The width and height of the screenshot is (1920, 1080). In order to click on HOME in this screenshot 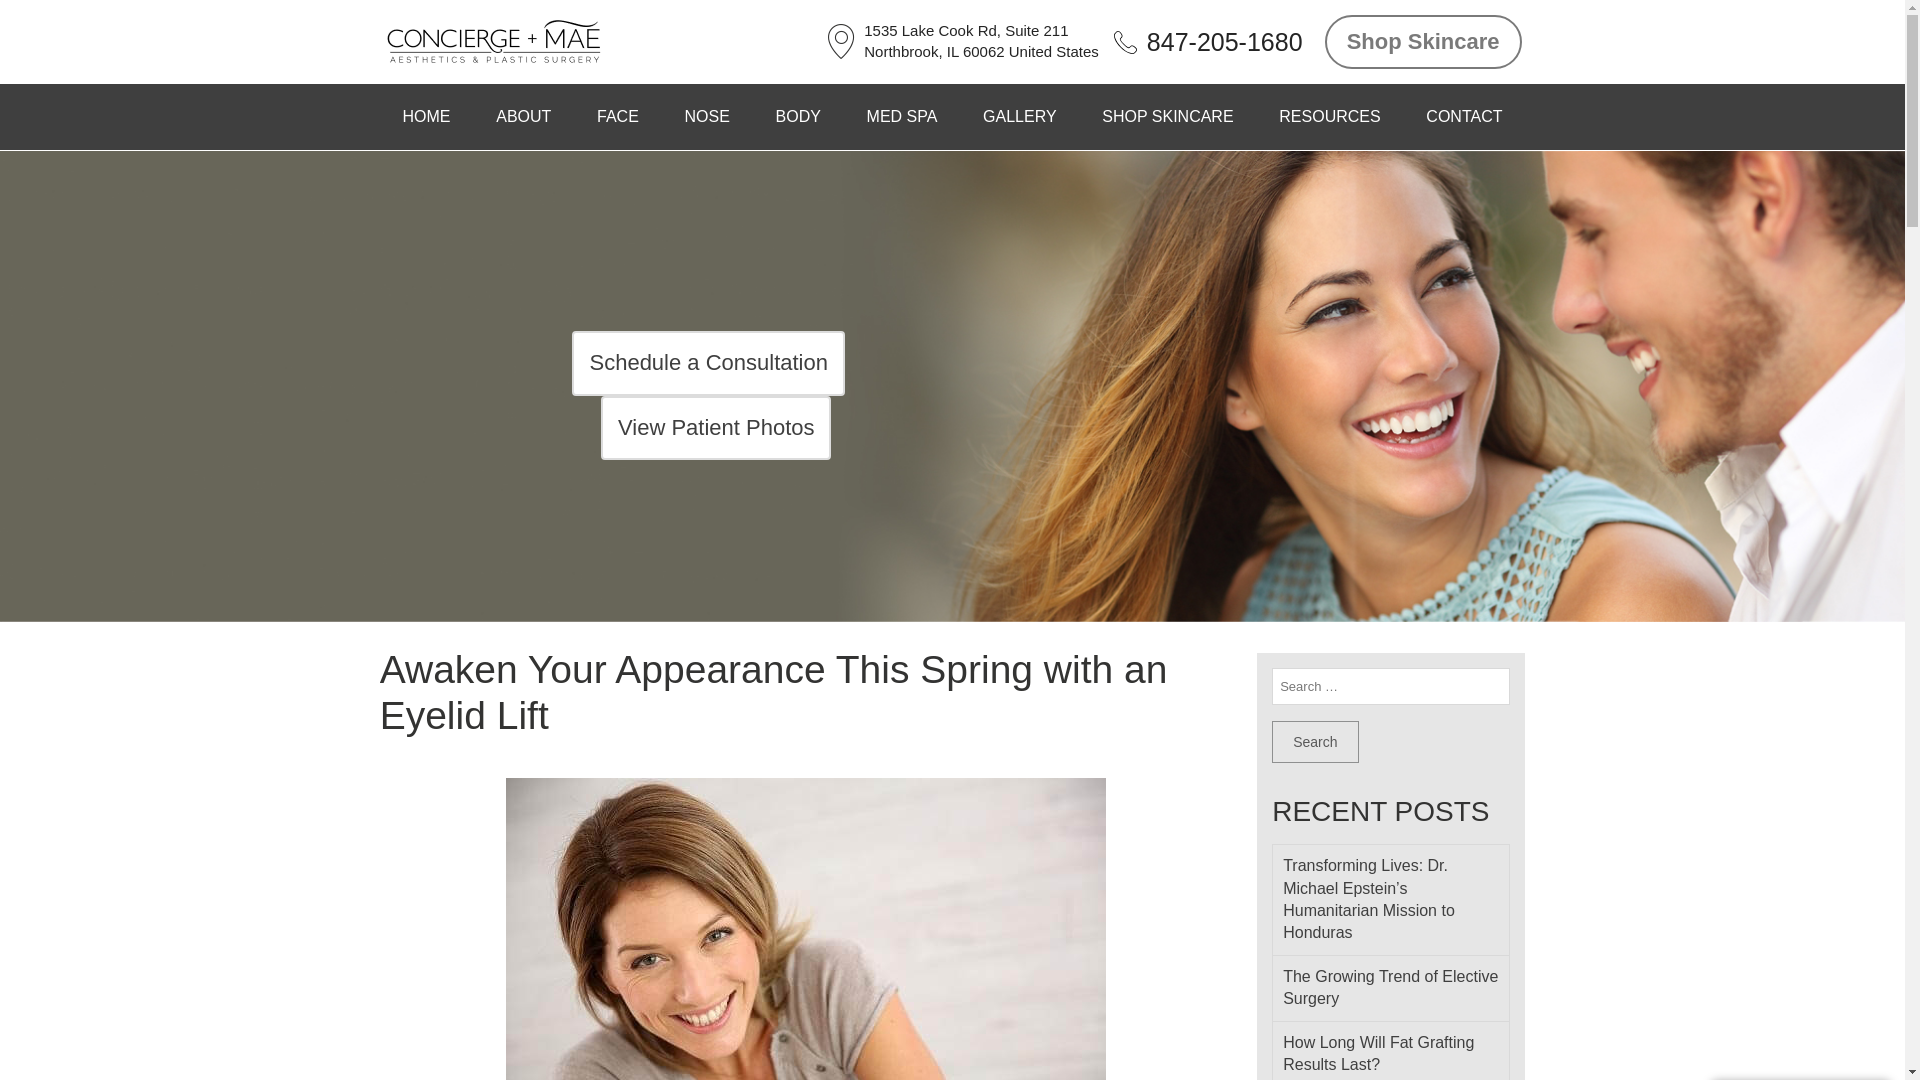, I will do `click(427, 117)`.